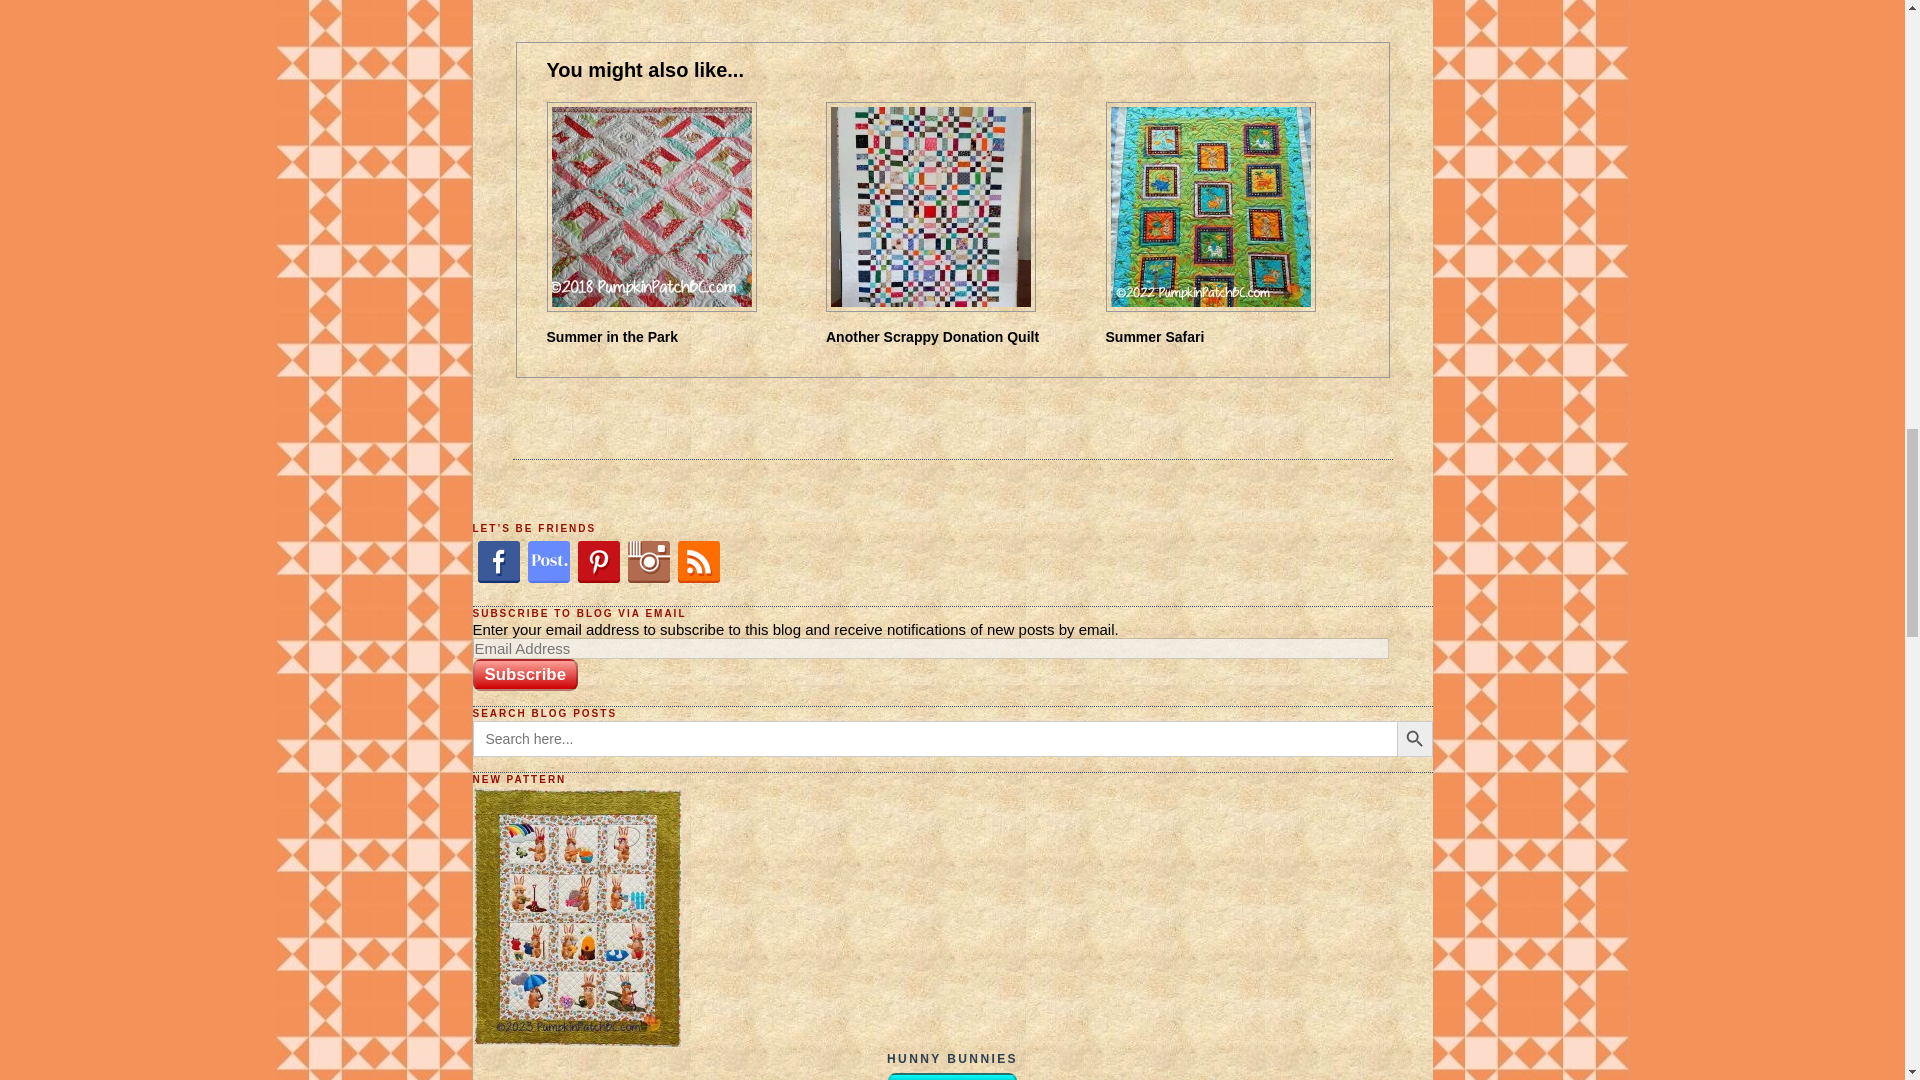 Image resolution: width=1920 pixels, height=1080 pixels. I want to click on Another Scrappy Donation Quilt, so click(932, 336).